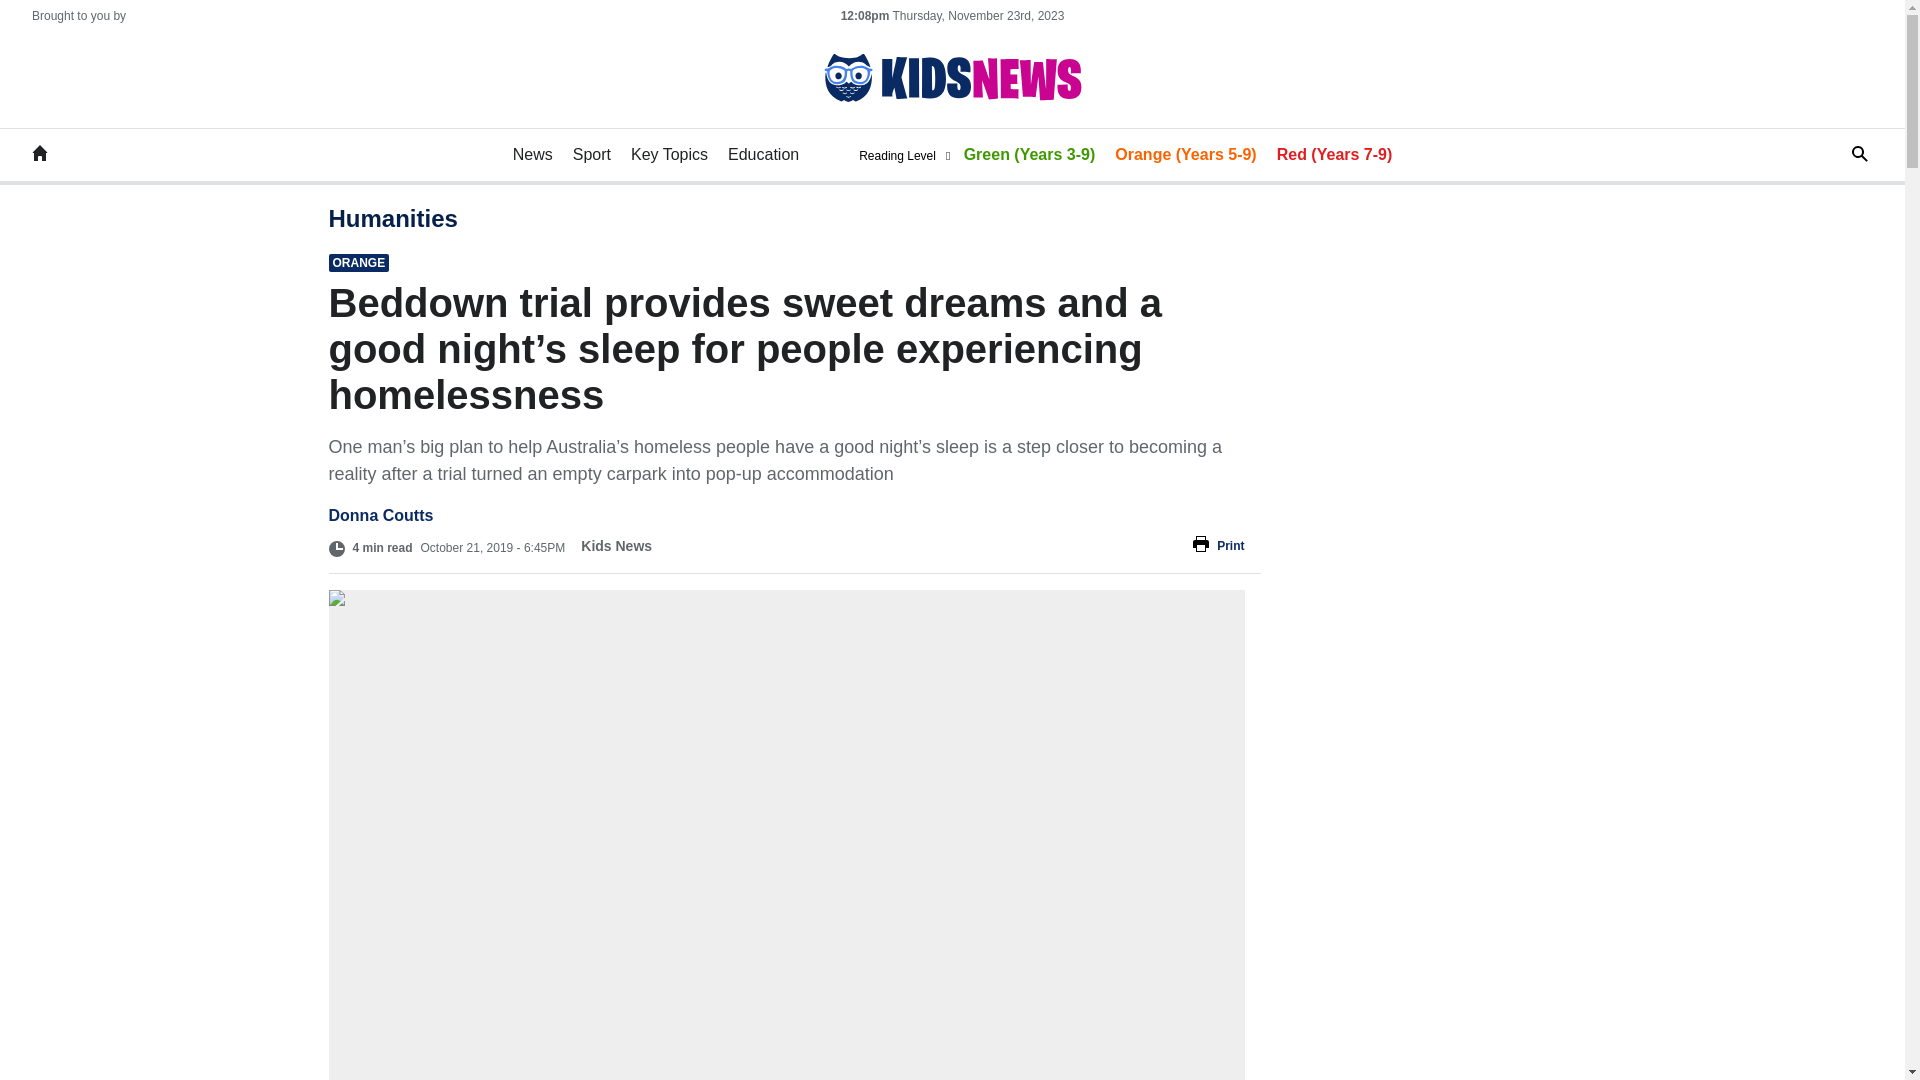  What do you see at coordinates (1030, 155) in the screenshot?
I see `Green (Years 3-9)` at bounding box center [1030, 155].